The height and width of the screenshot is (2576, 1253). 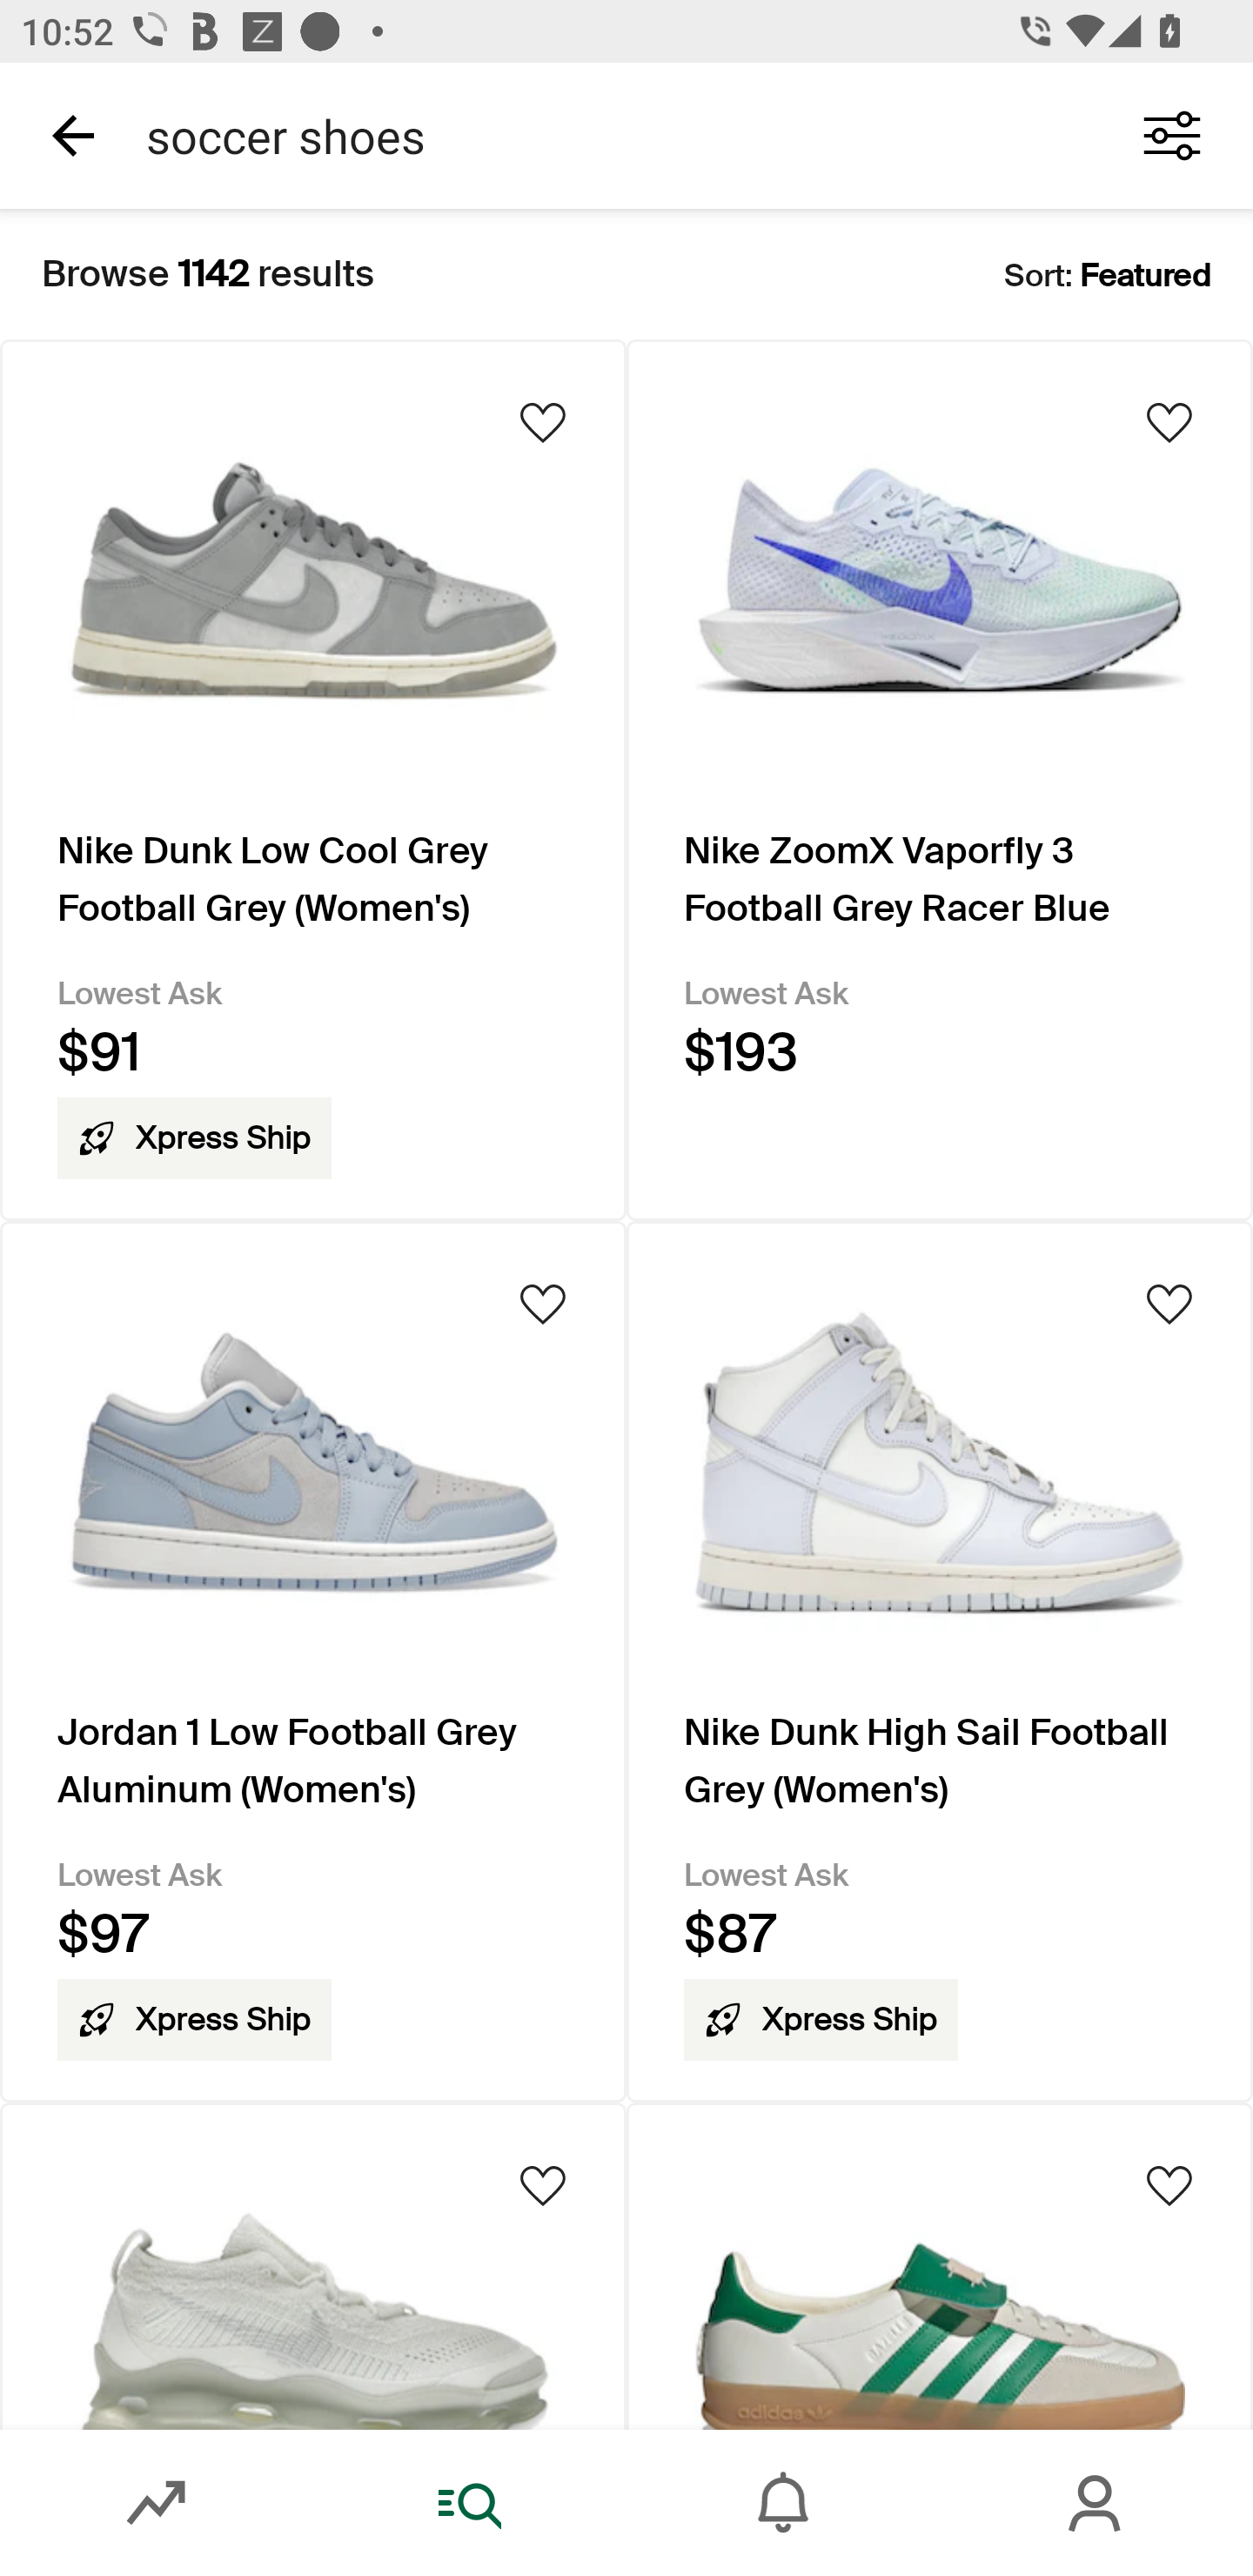 What do you see at coordinates (157, 2503) in the screenshot?
I see `Market` at bounding box center [157, 2503].